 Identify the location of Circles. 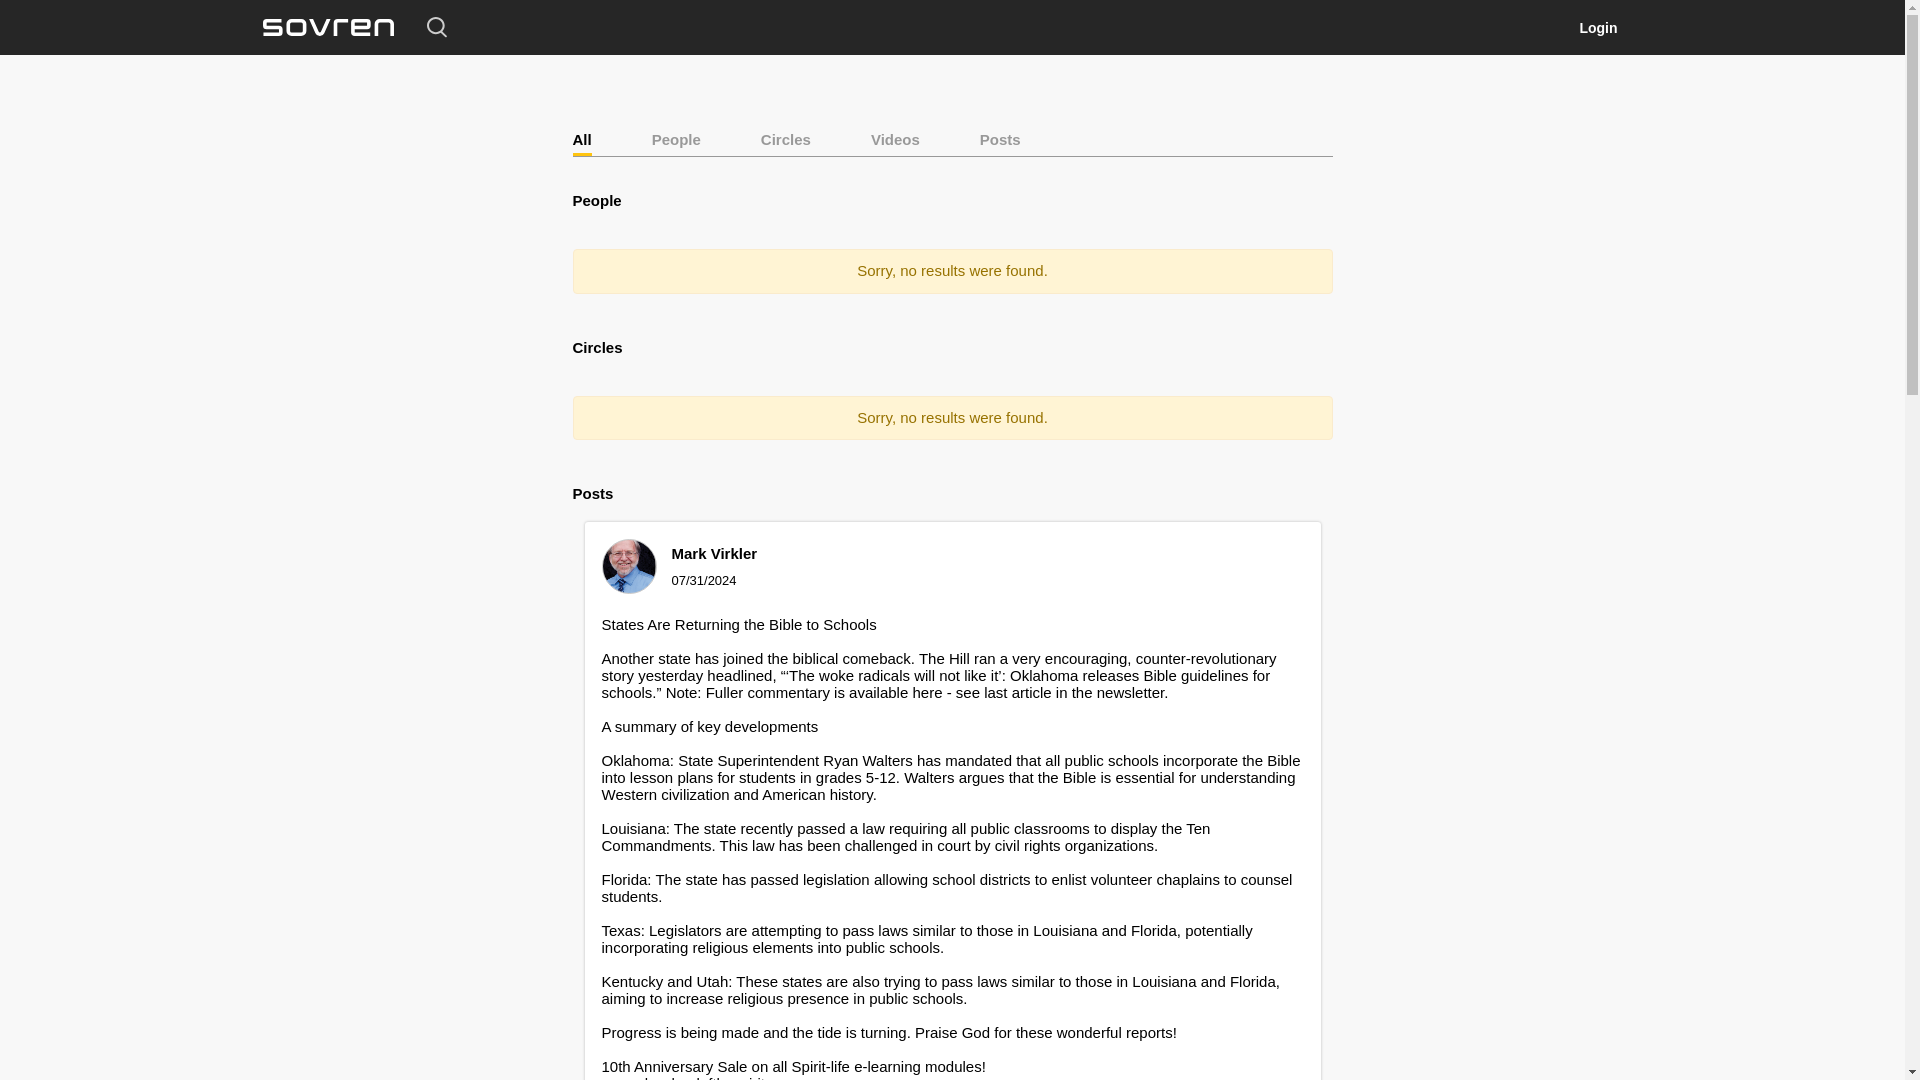
(785, 138).